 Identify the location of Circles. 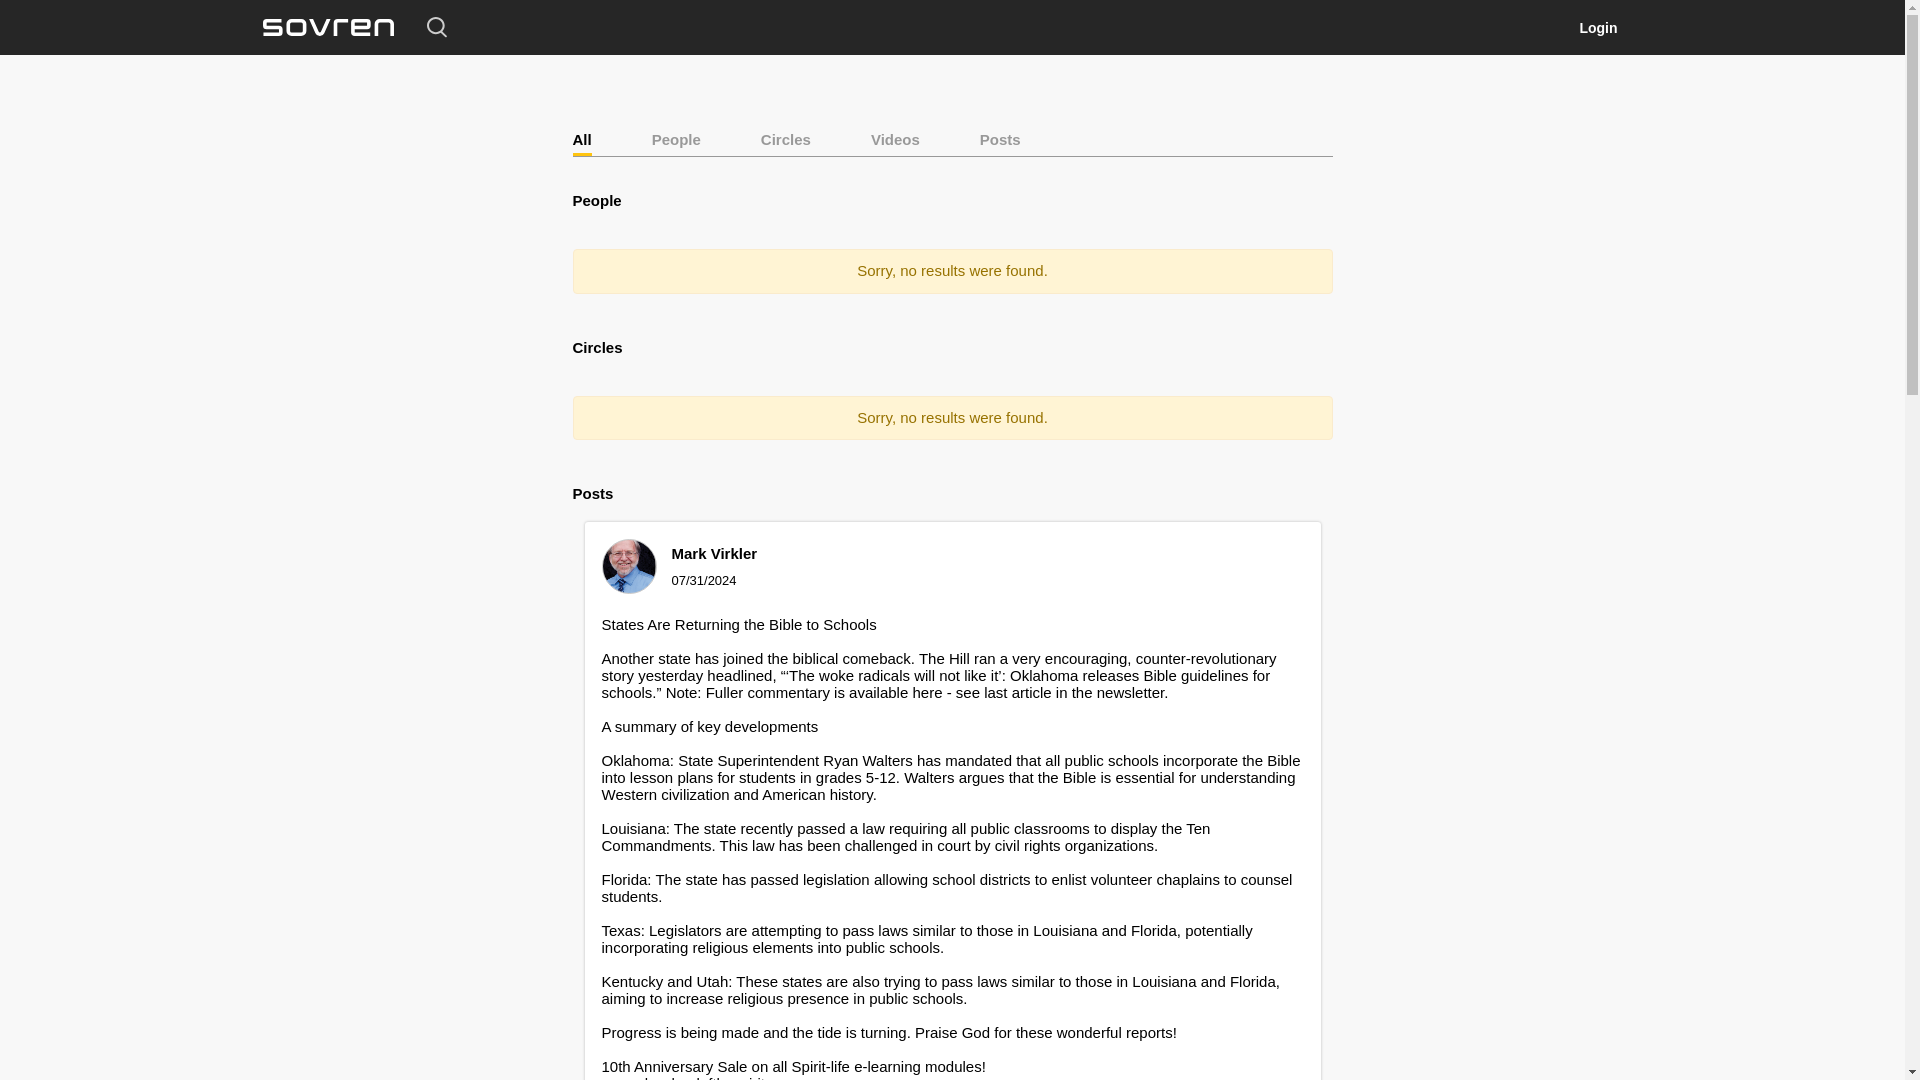
(785, 138).